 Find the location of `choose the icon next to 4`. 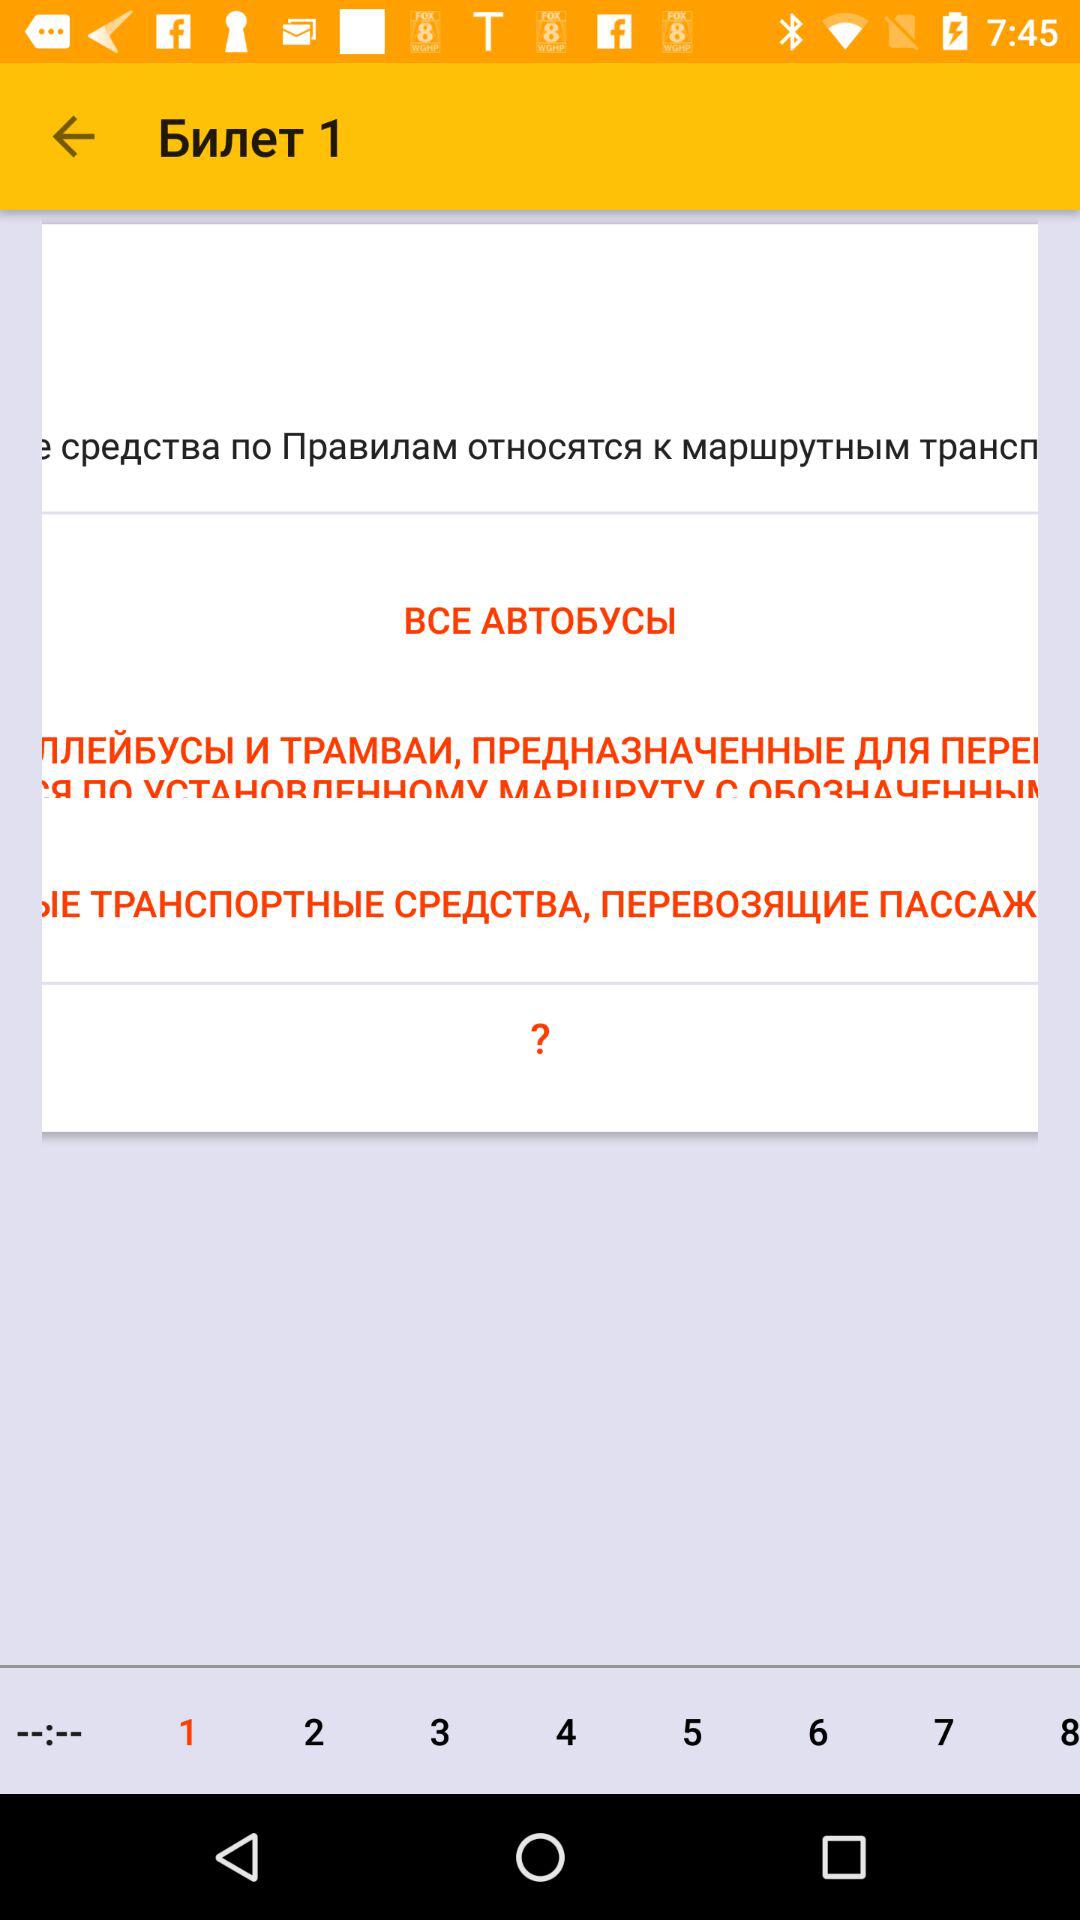

choose the icon next to 4 is located at coordinates (440, 1730).